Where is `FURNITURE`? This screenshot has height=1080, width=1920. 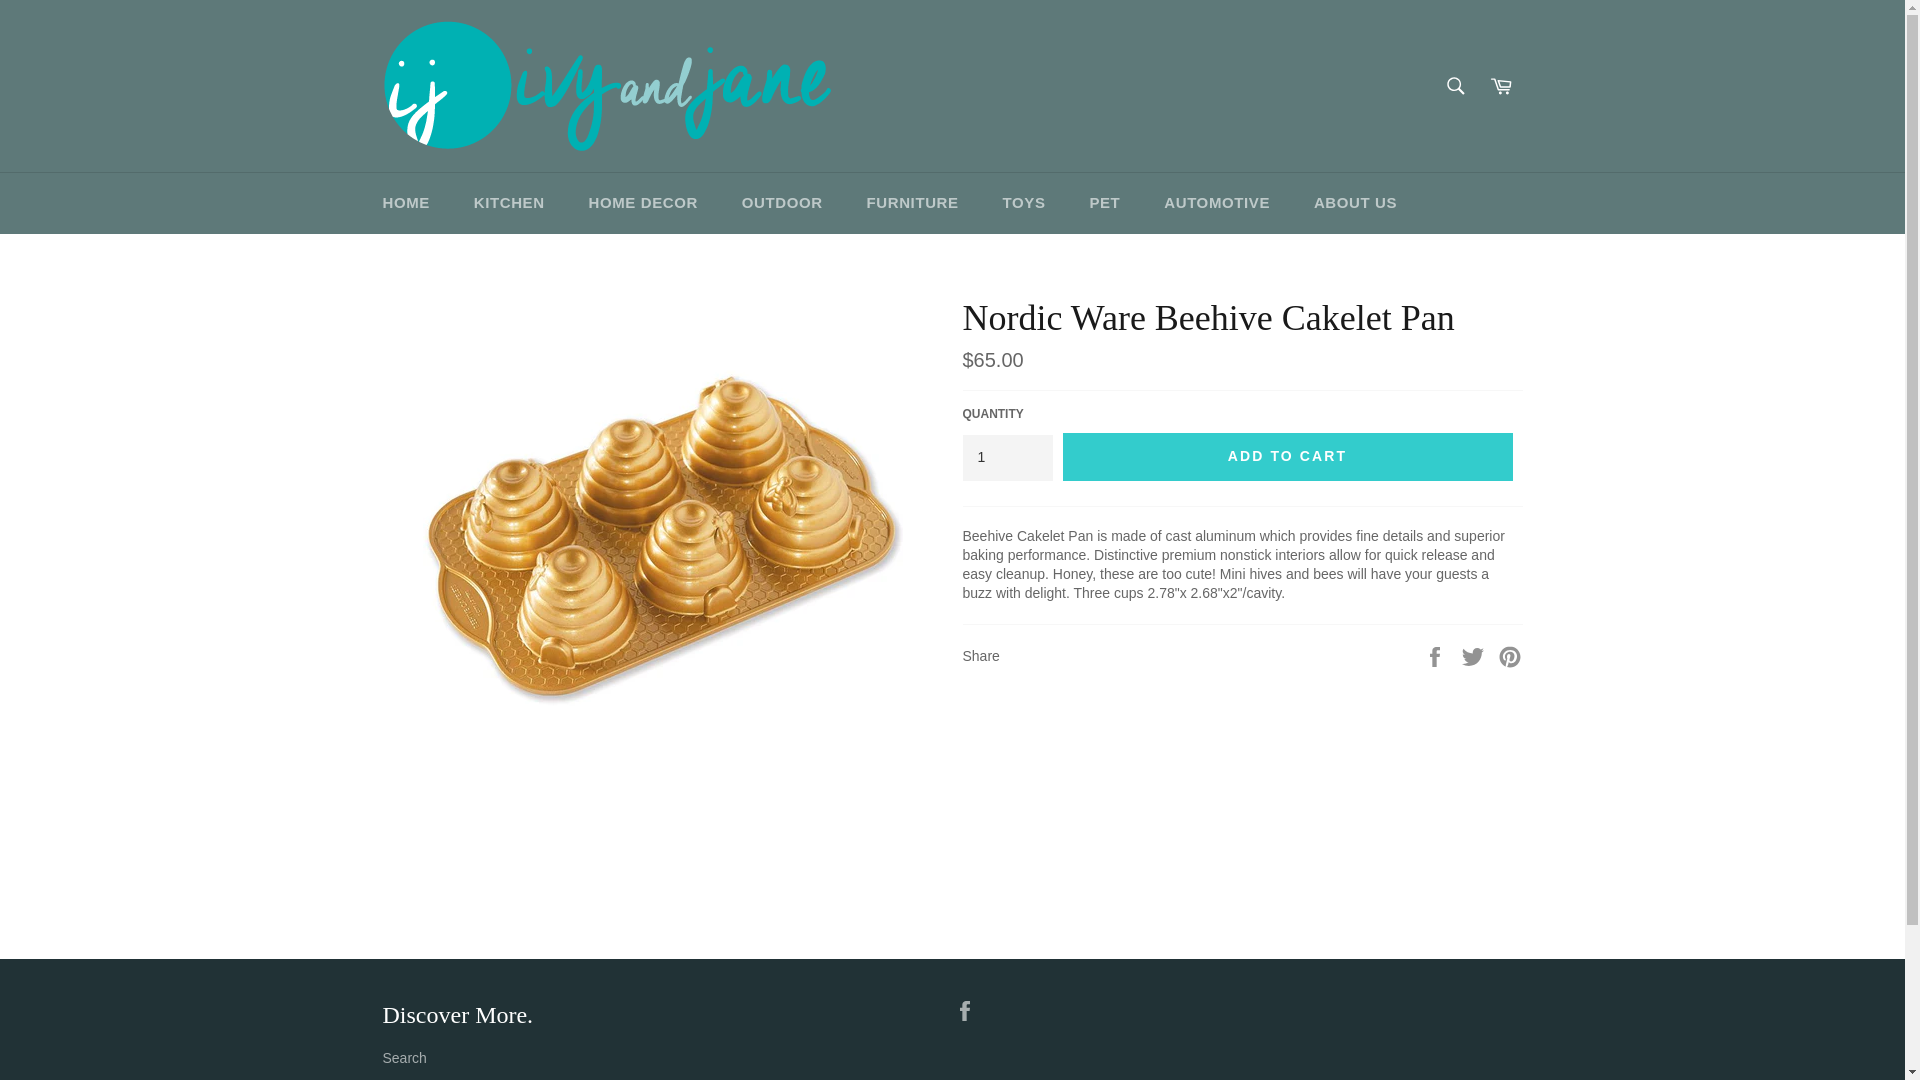 FURNITURE is located at coordinates (912, 203).